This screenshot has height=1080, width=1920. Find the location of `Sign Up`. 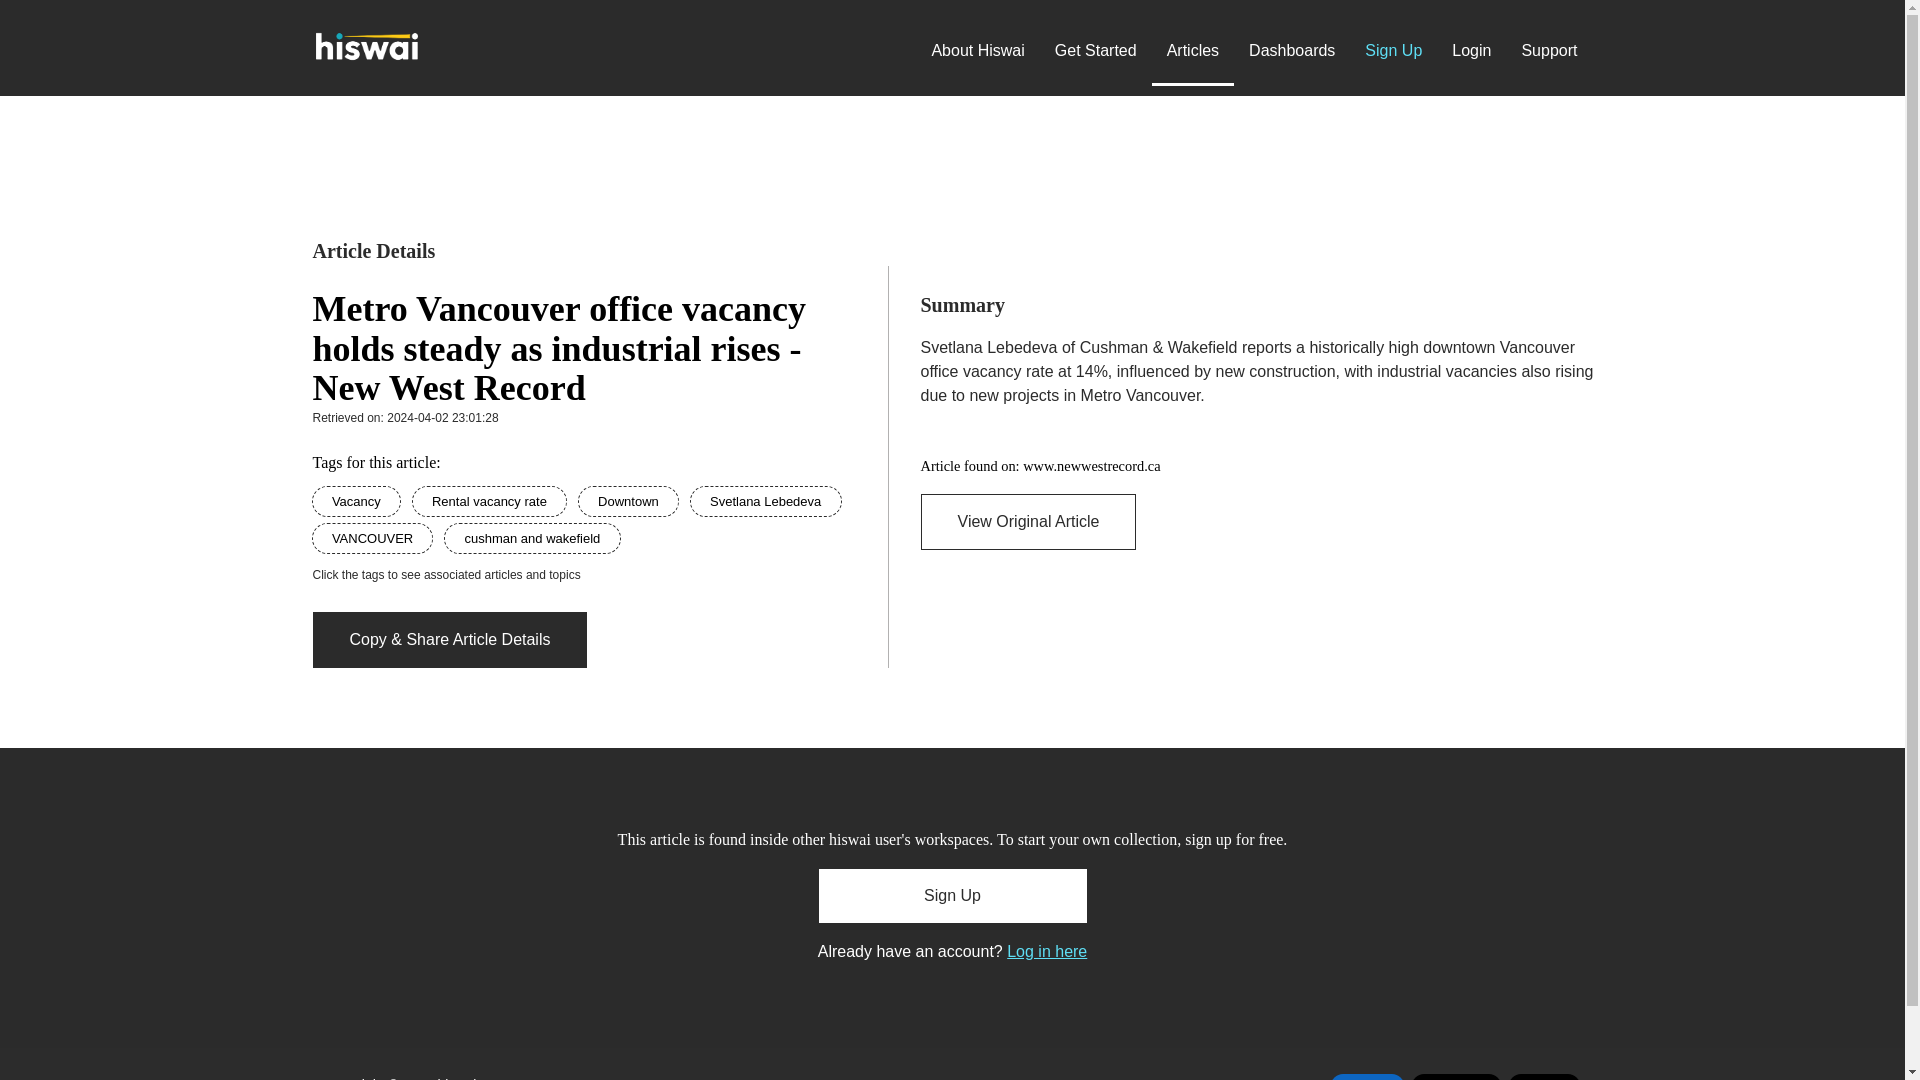

Sign Up is located at coordinates (952, 896).